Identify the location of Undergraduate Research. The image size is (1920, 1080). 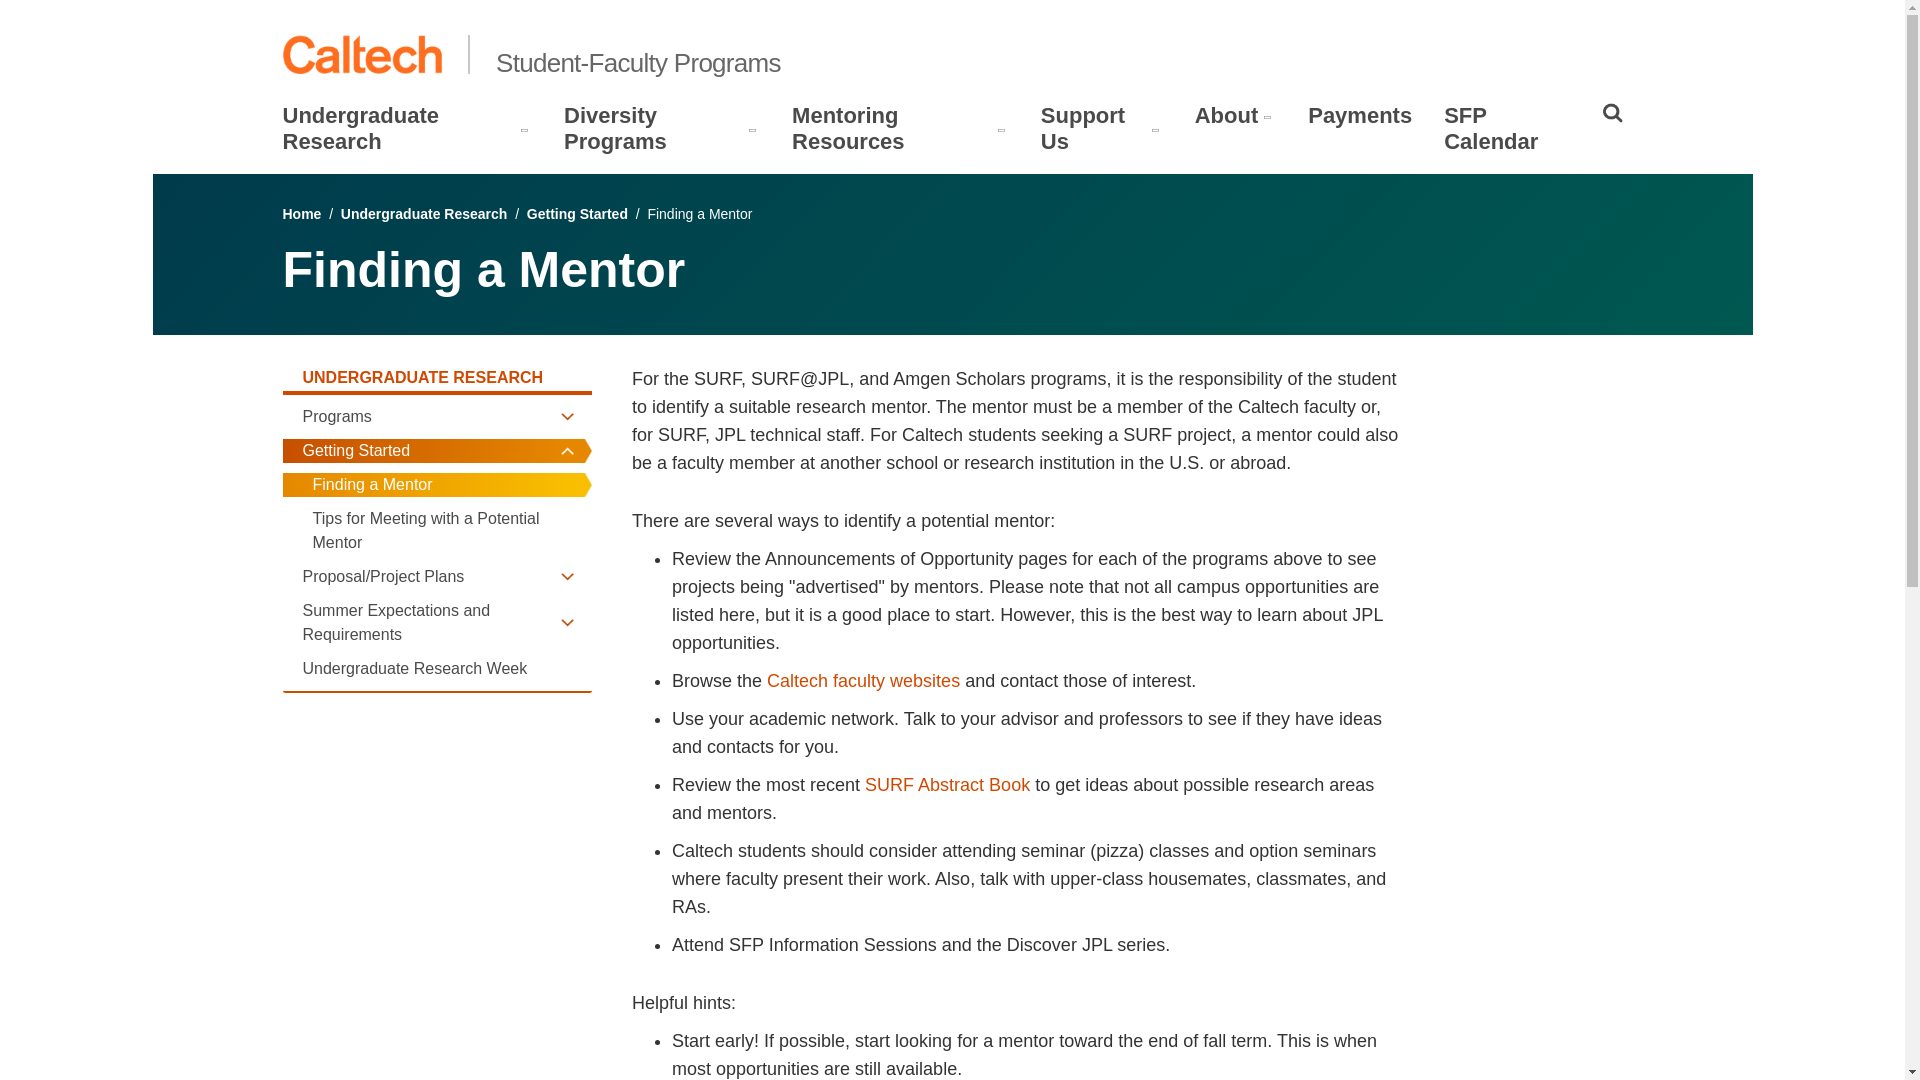
(398, 128).